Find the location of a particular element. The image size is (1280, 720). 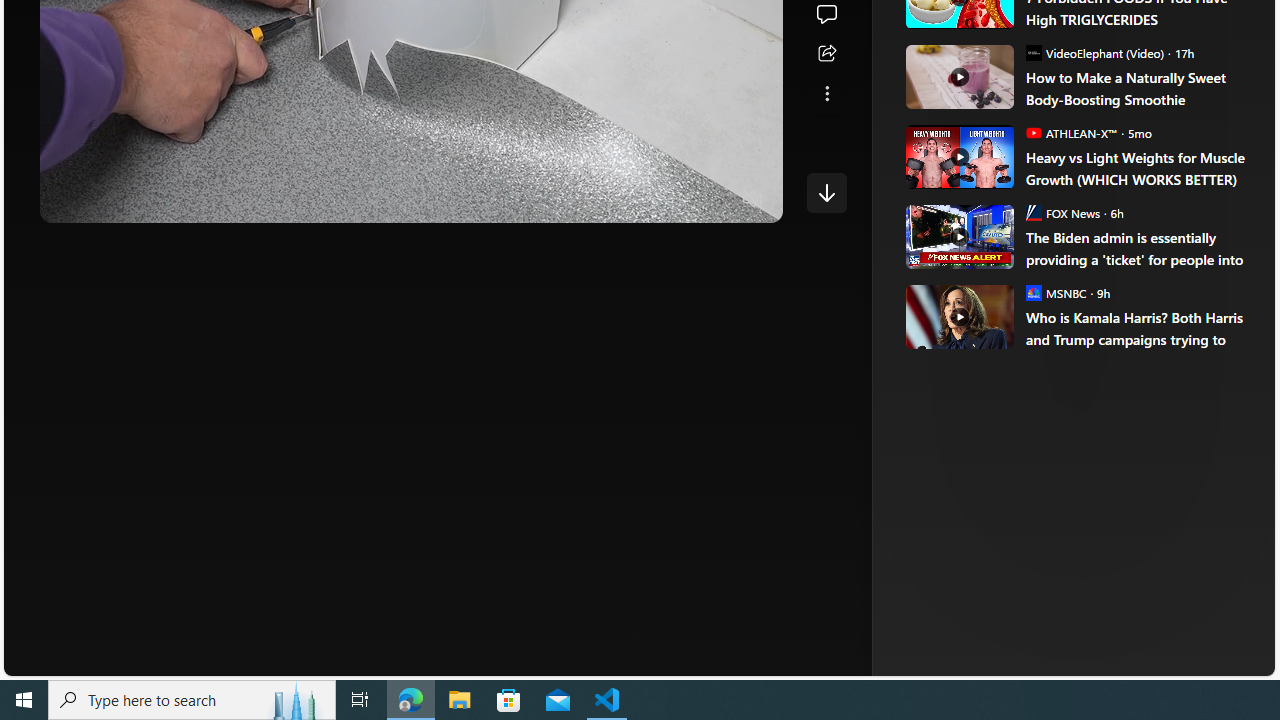

Pause is located at coordinates (69, 200).